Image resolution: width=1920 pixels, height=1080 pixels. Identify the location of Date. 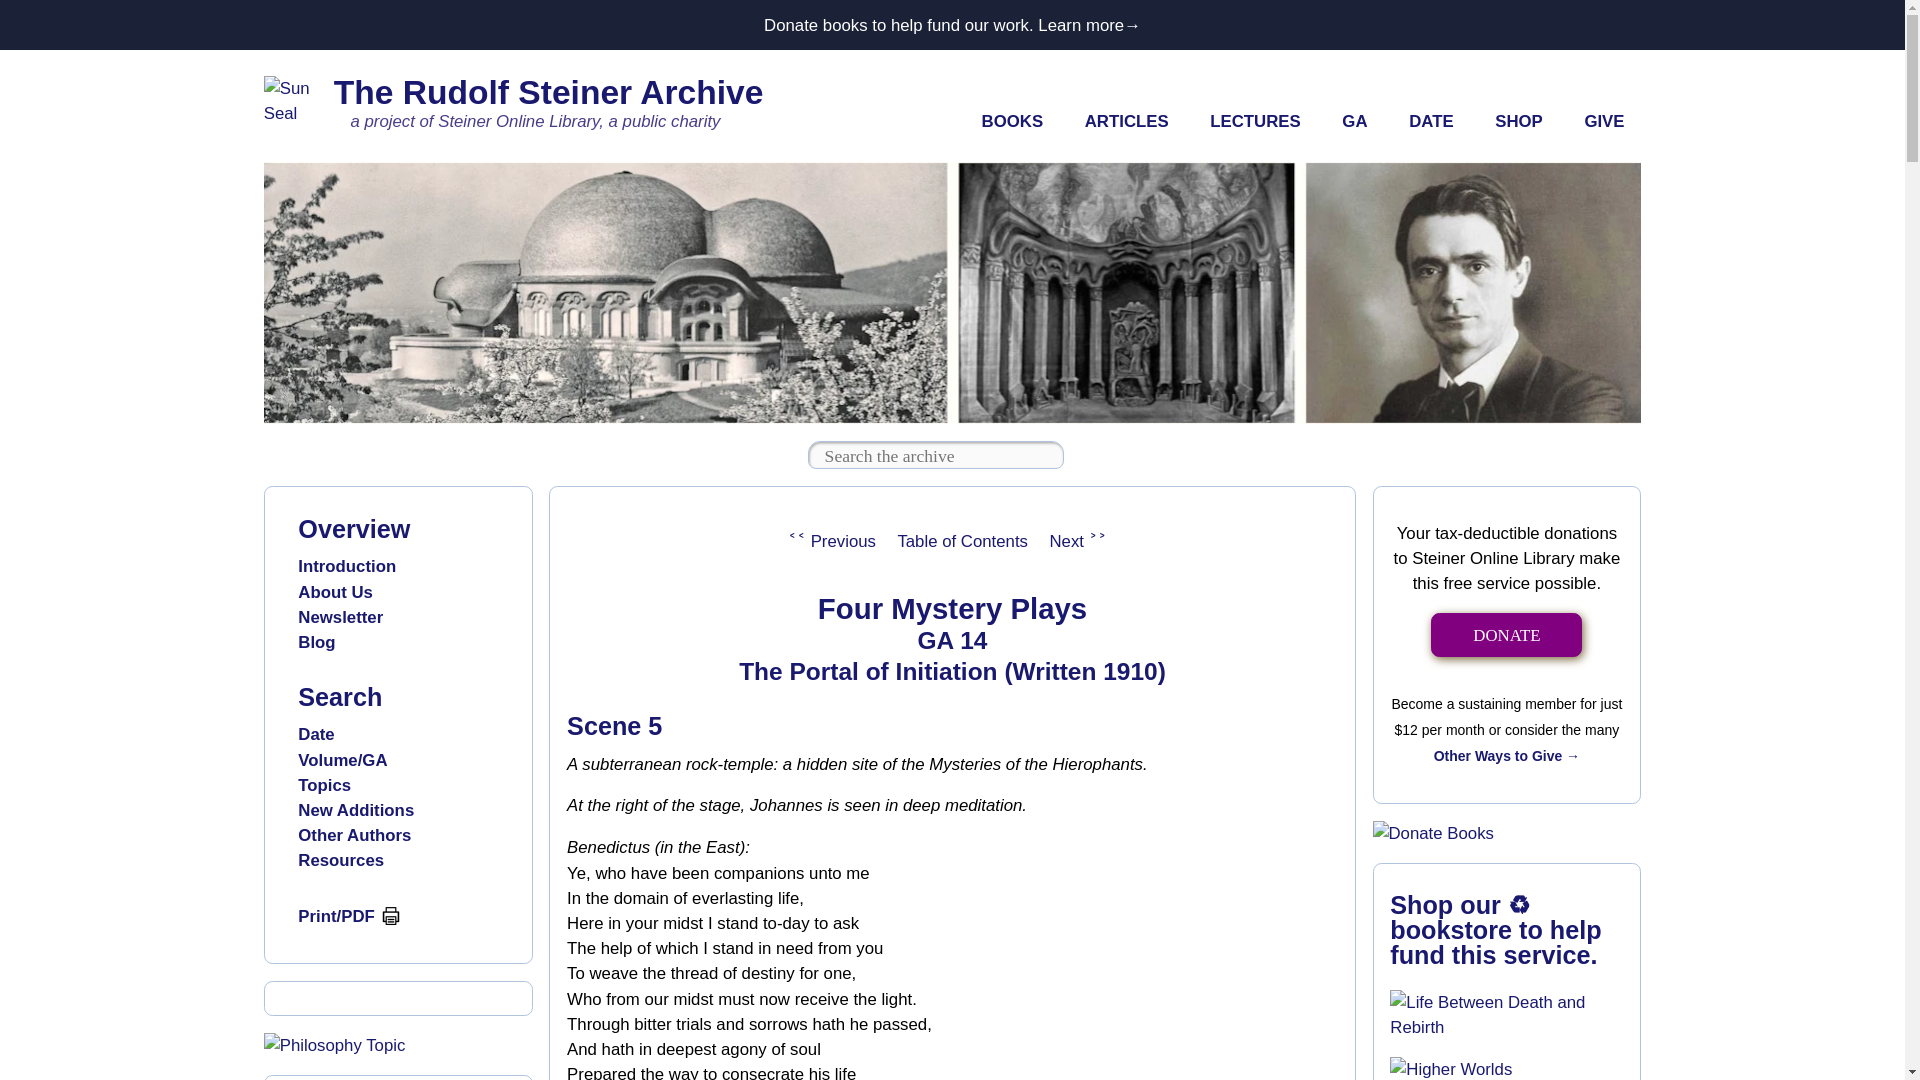
(316, 734).